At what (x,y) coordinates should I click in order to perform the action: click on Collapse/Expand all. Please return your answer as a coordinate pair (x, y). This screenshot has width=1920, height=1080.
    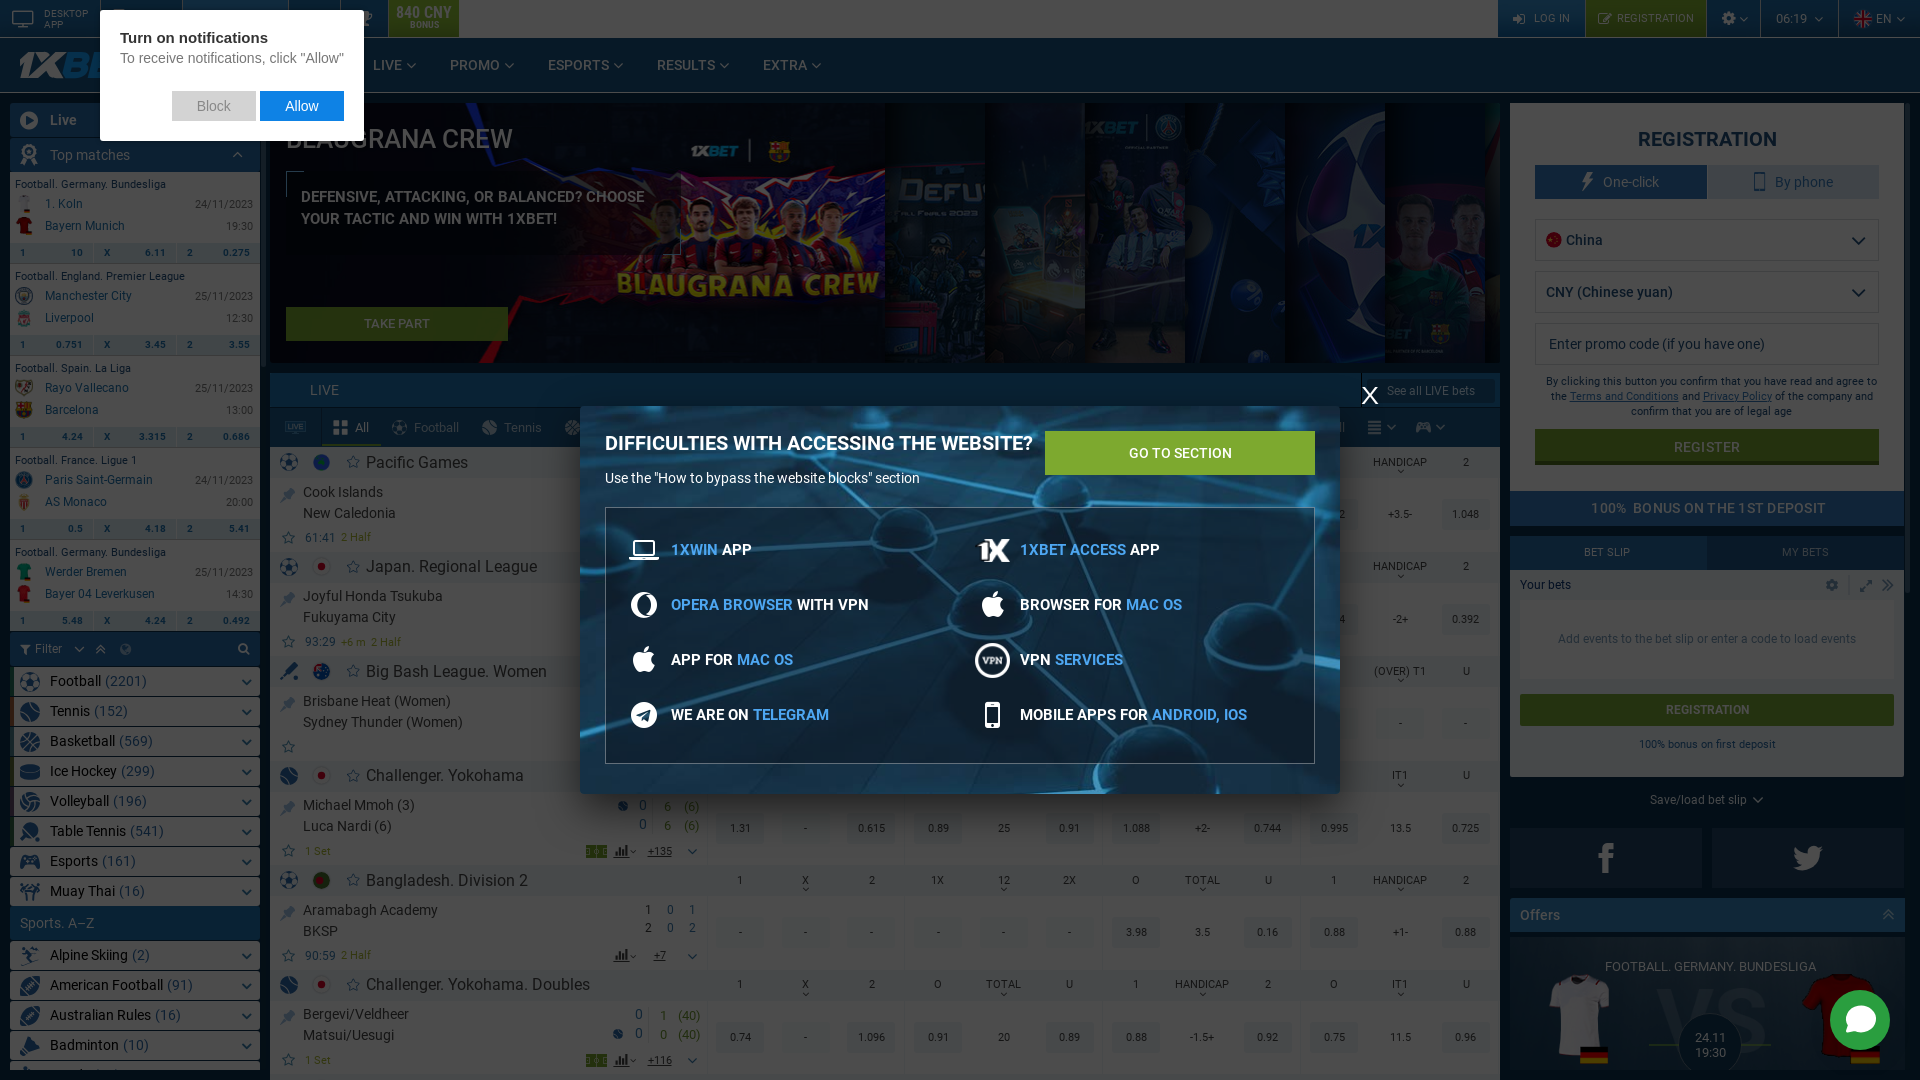
    Looking at the image, I should click on (238, 155).